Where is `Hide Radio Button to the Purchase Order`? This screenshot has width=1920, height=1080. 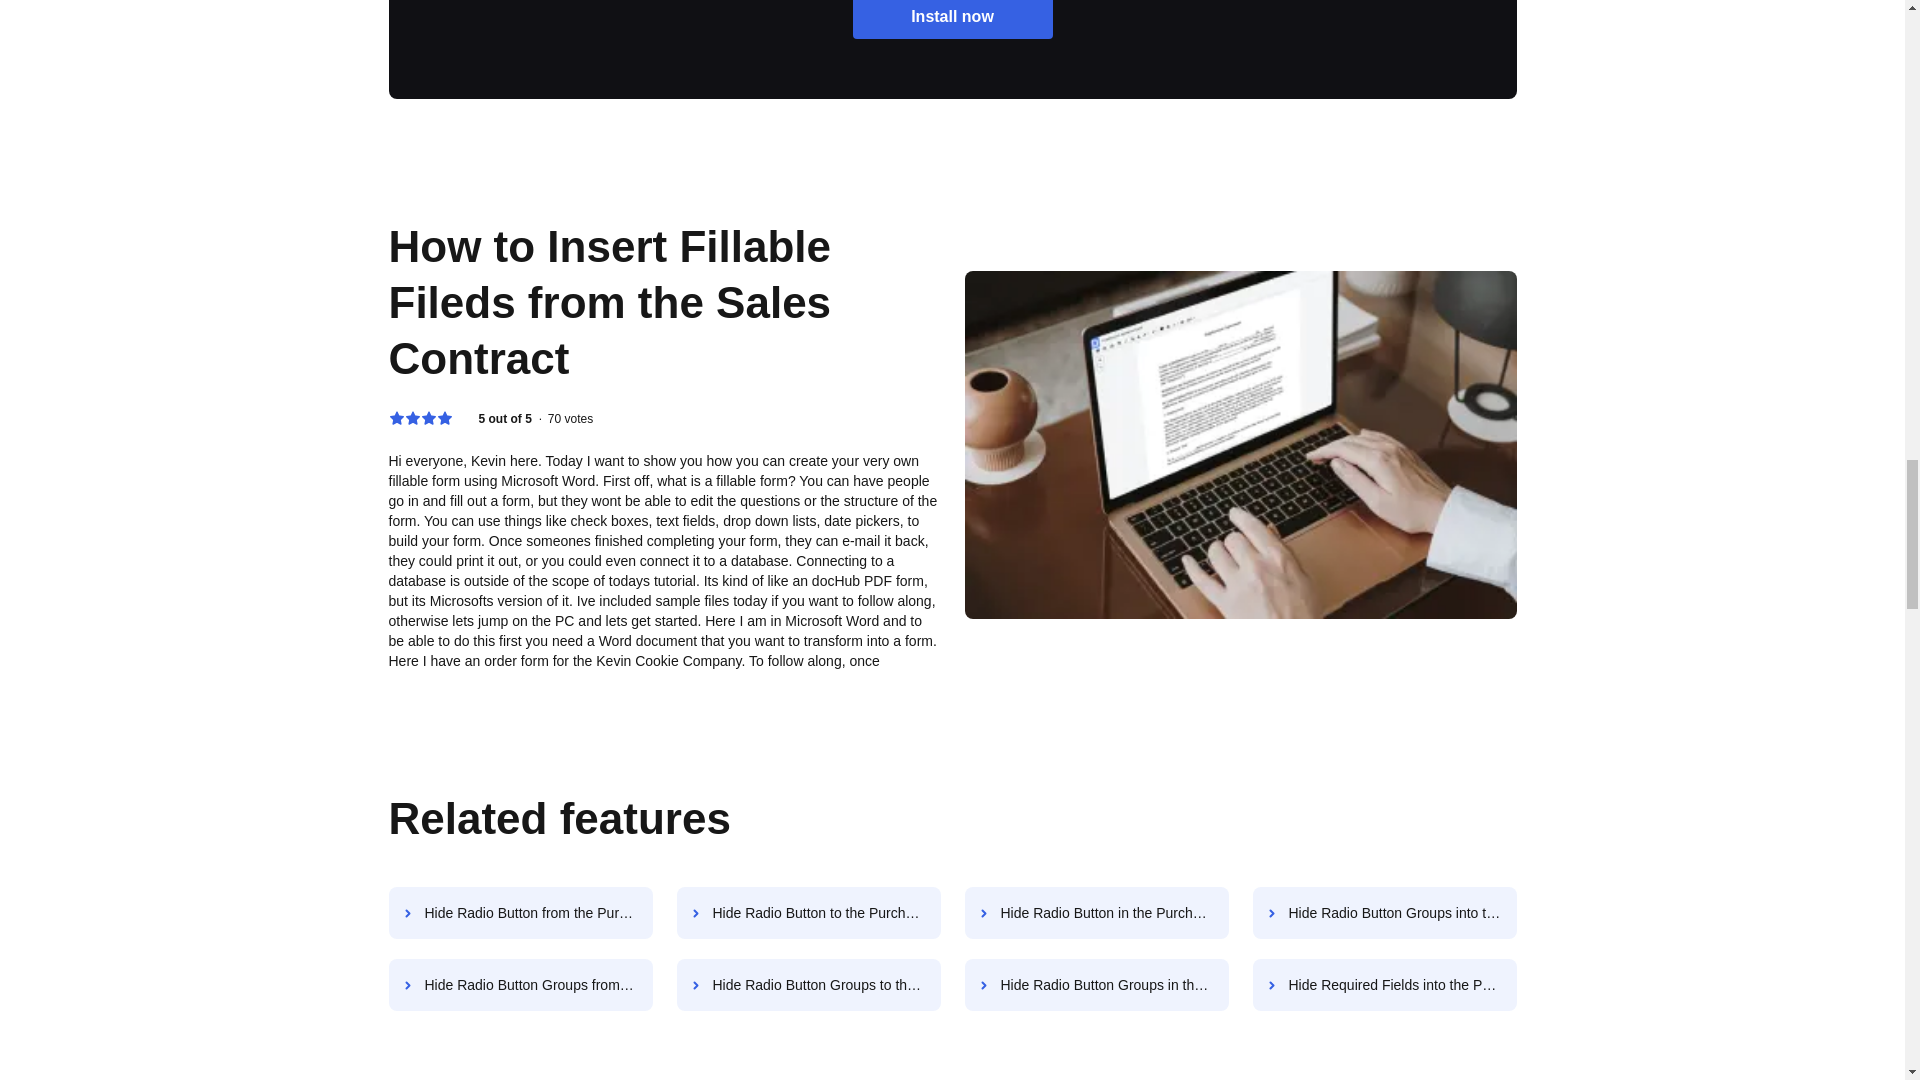 Hide Radio Button to the Purchase Order is located at coordinates (808, 912).